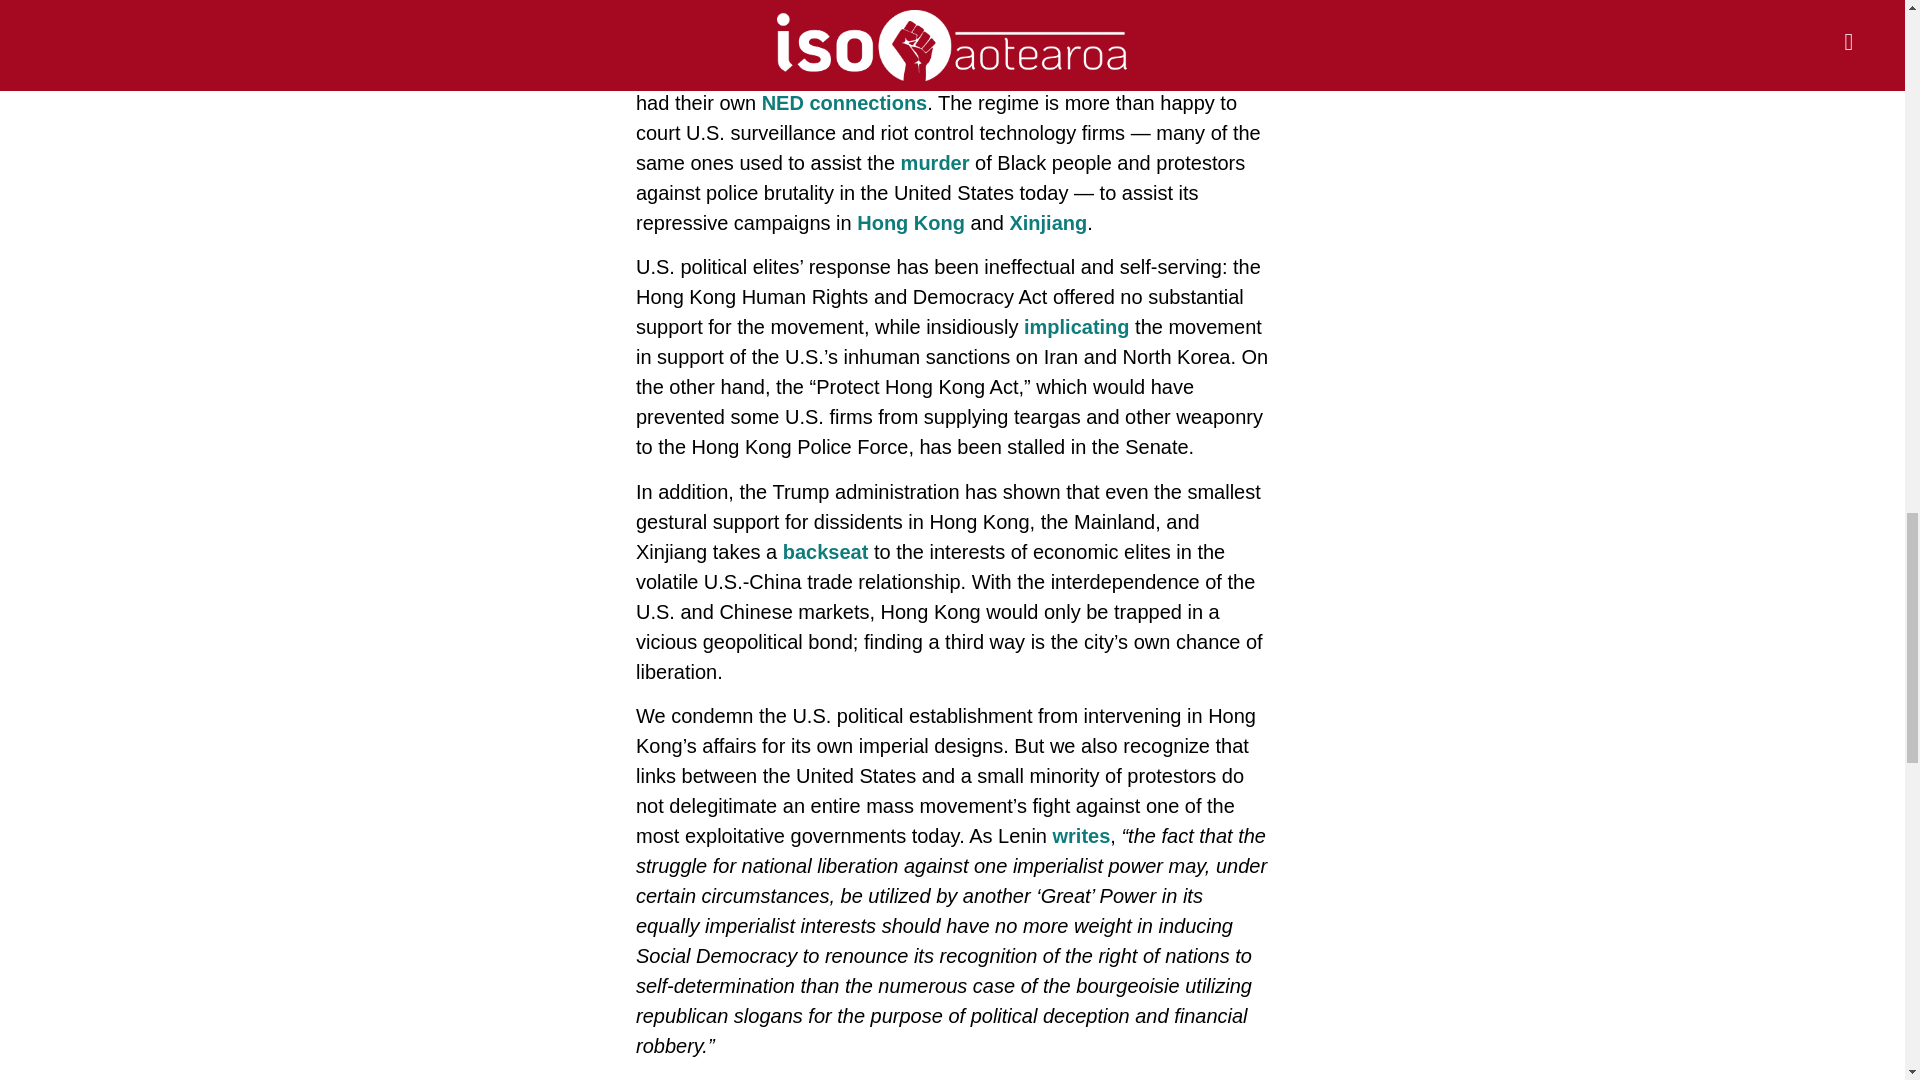 Image resolution: width=1920 pixels, height=1080 pixels. I want to click on NED connections, so click(844, 102).